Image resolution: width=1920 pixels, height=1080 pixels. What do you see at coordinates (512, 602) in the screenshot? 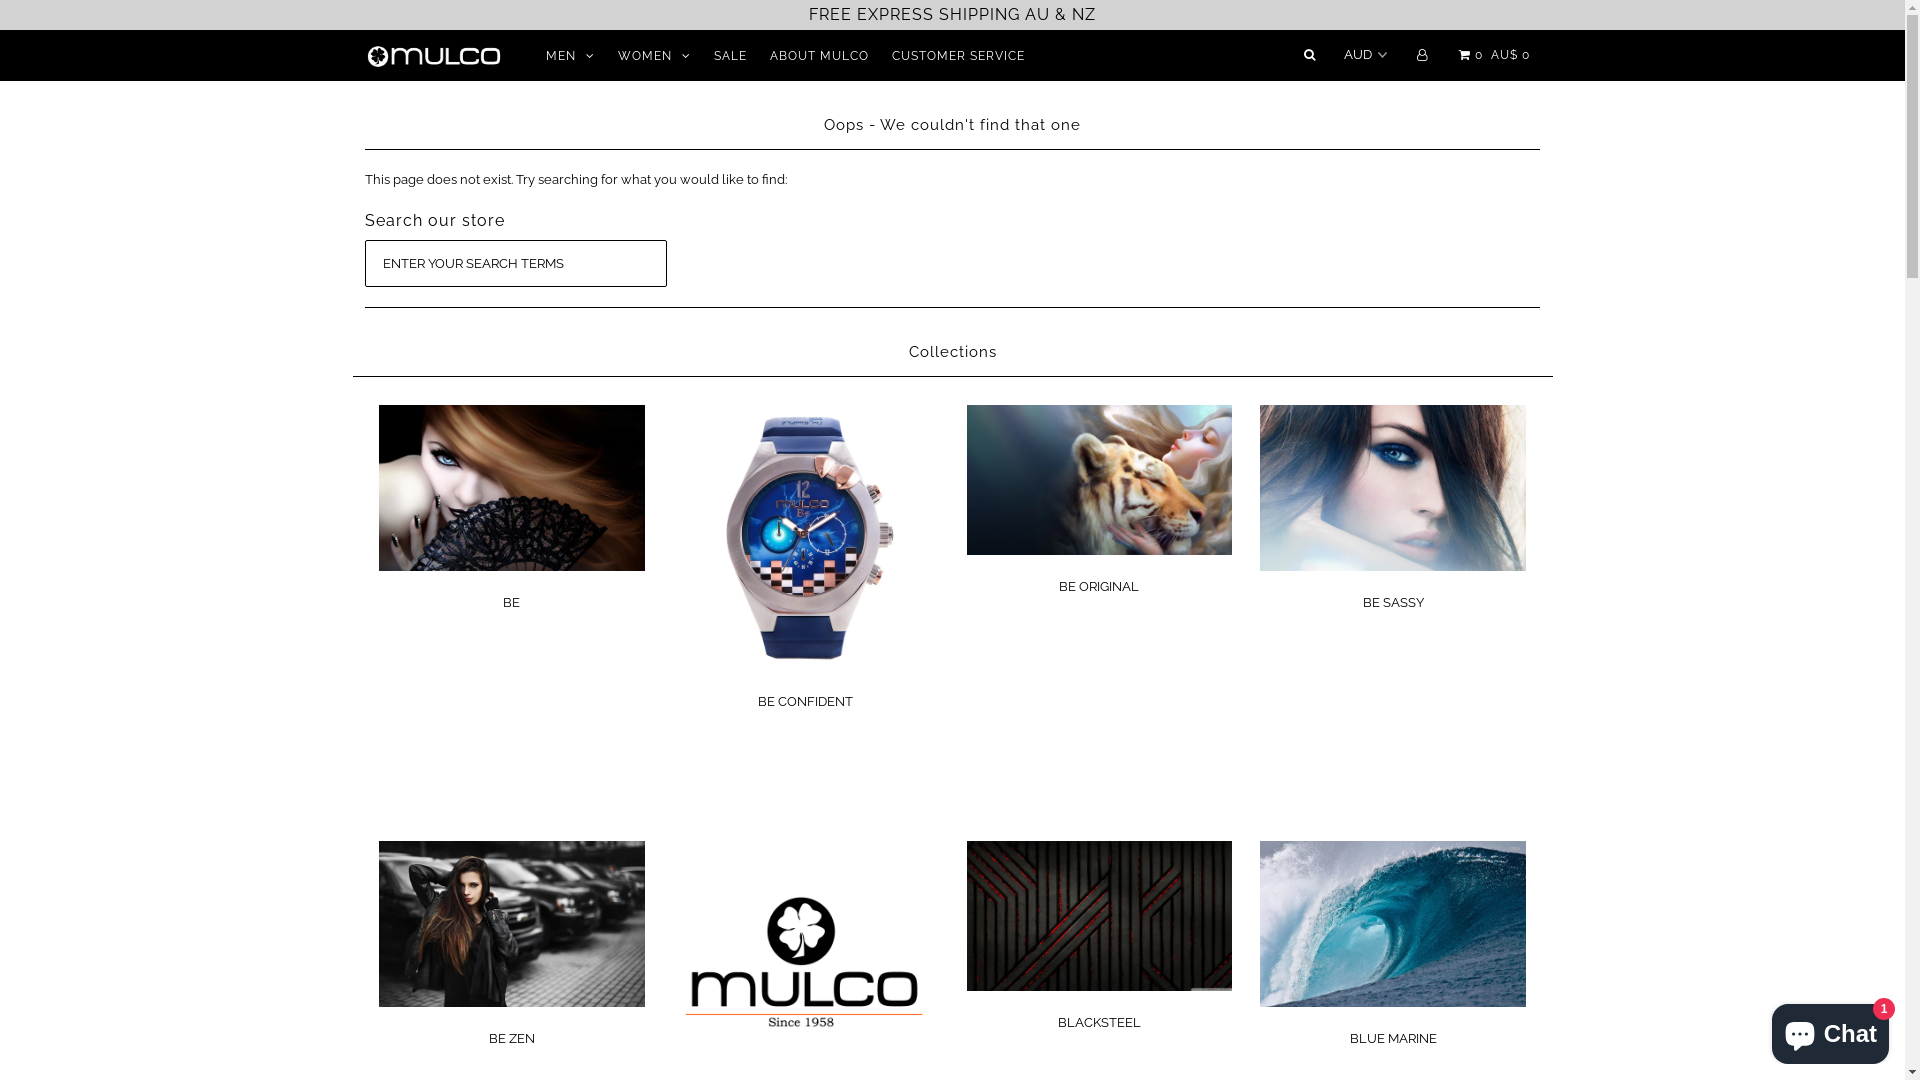
I see `BE` at bounding box center [512, 602].